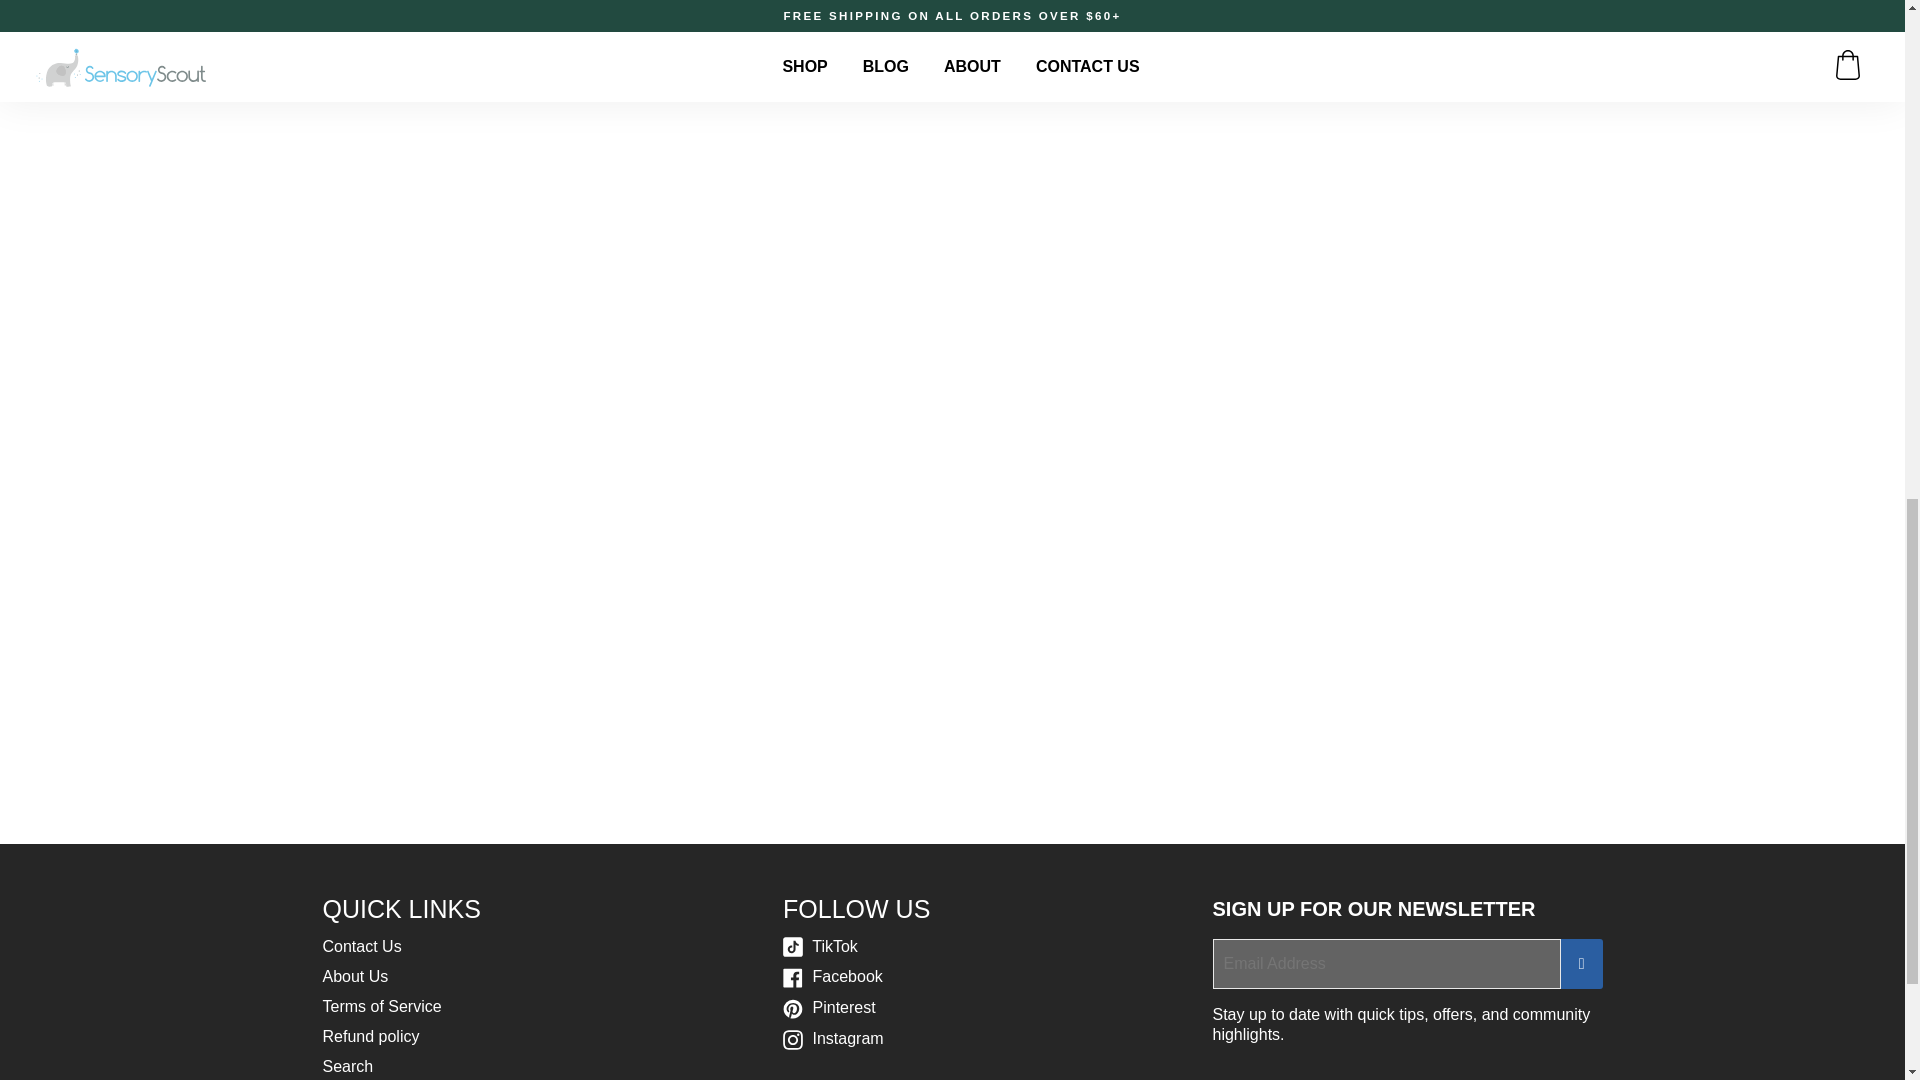  Describe the element at coordinates (829, 1008) in the screenshot. I see `Sensory Scout on Pinterest` at that location.